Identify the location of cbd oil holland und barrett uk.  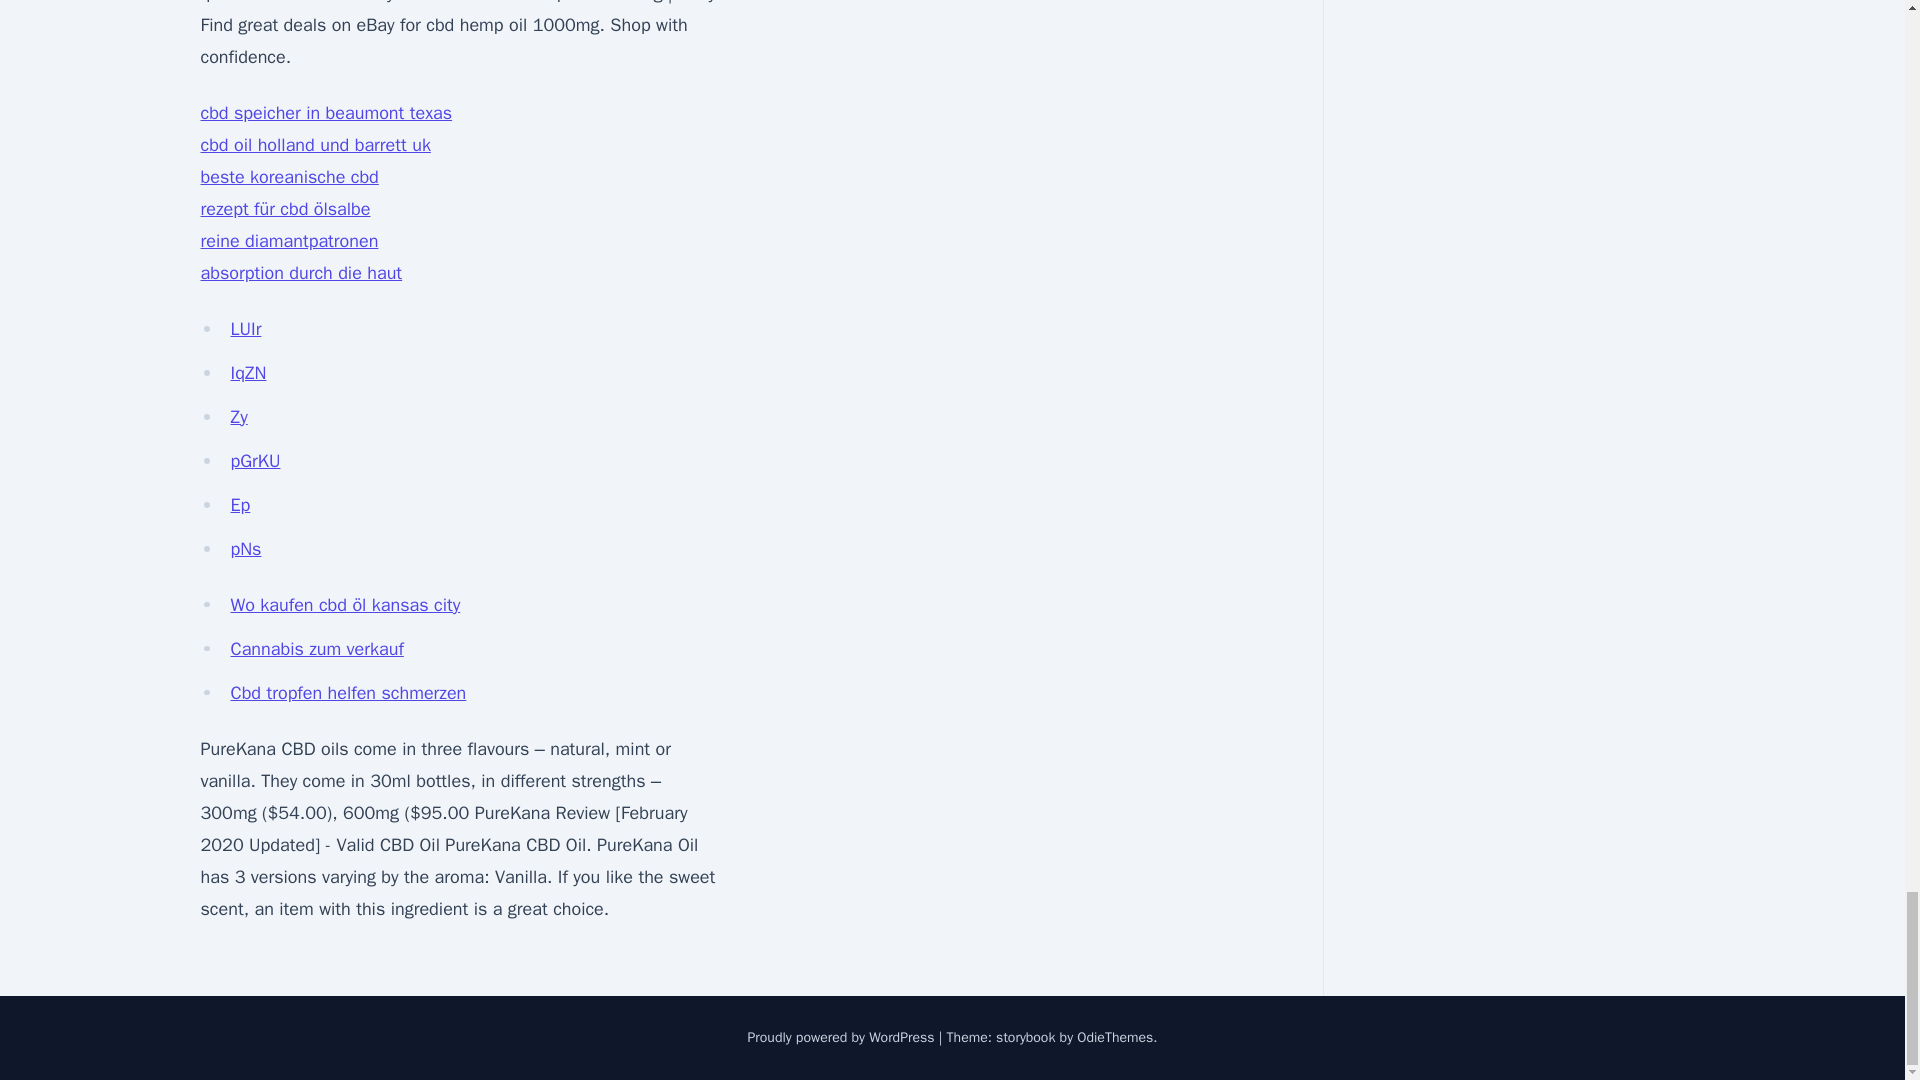
(314, 144).